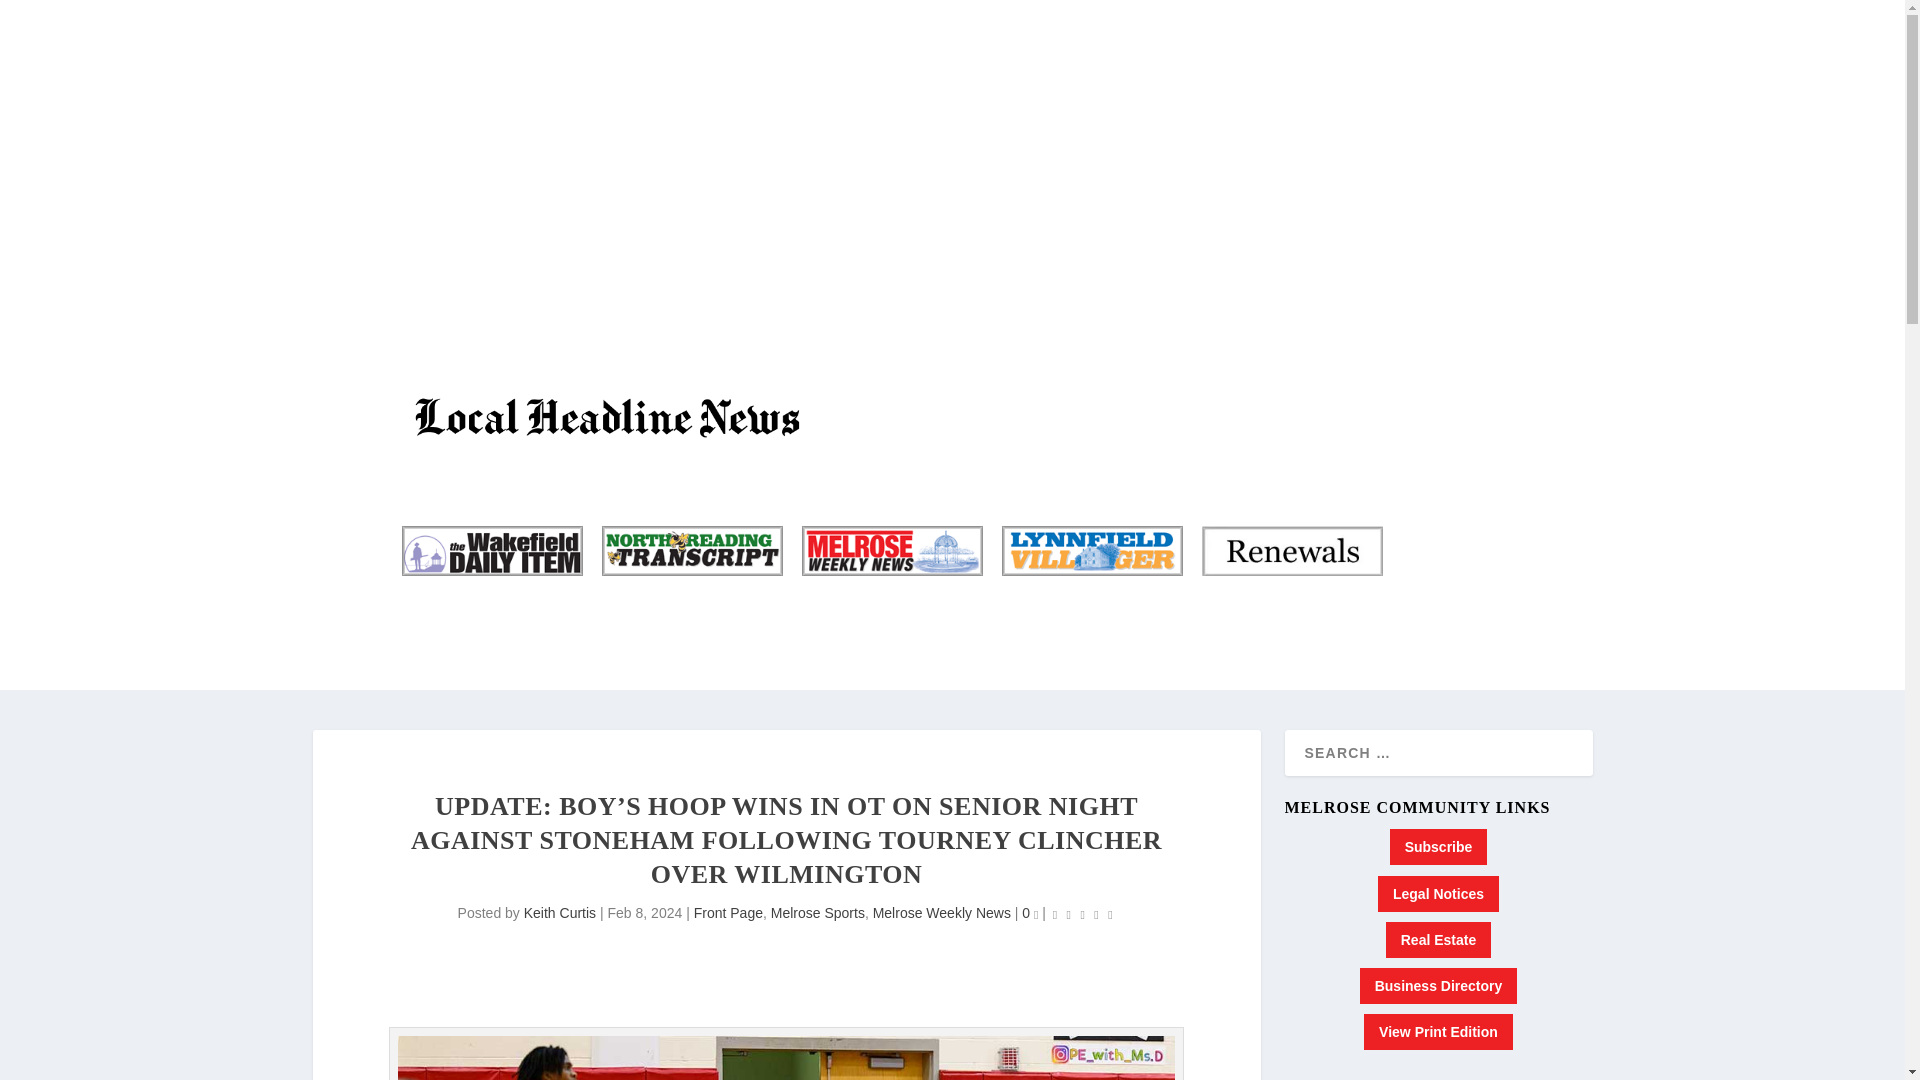 The width and height of the screenshot is (1920, 1080). What do you see at coordinates (942, 913) in the screenshot?
I see `Melrose Weekly News` at bounding box center [942, 913].